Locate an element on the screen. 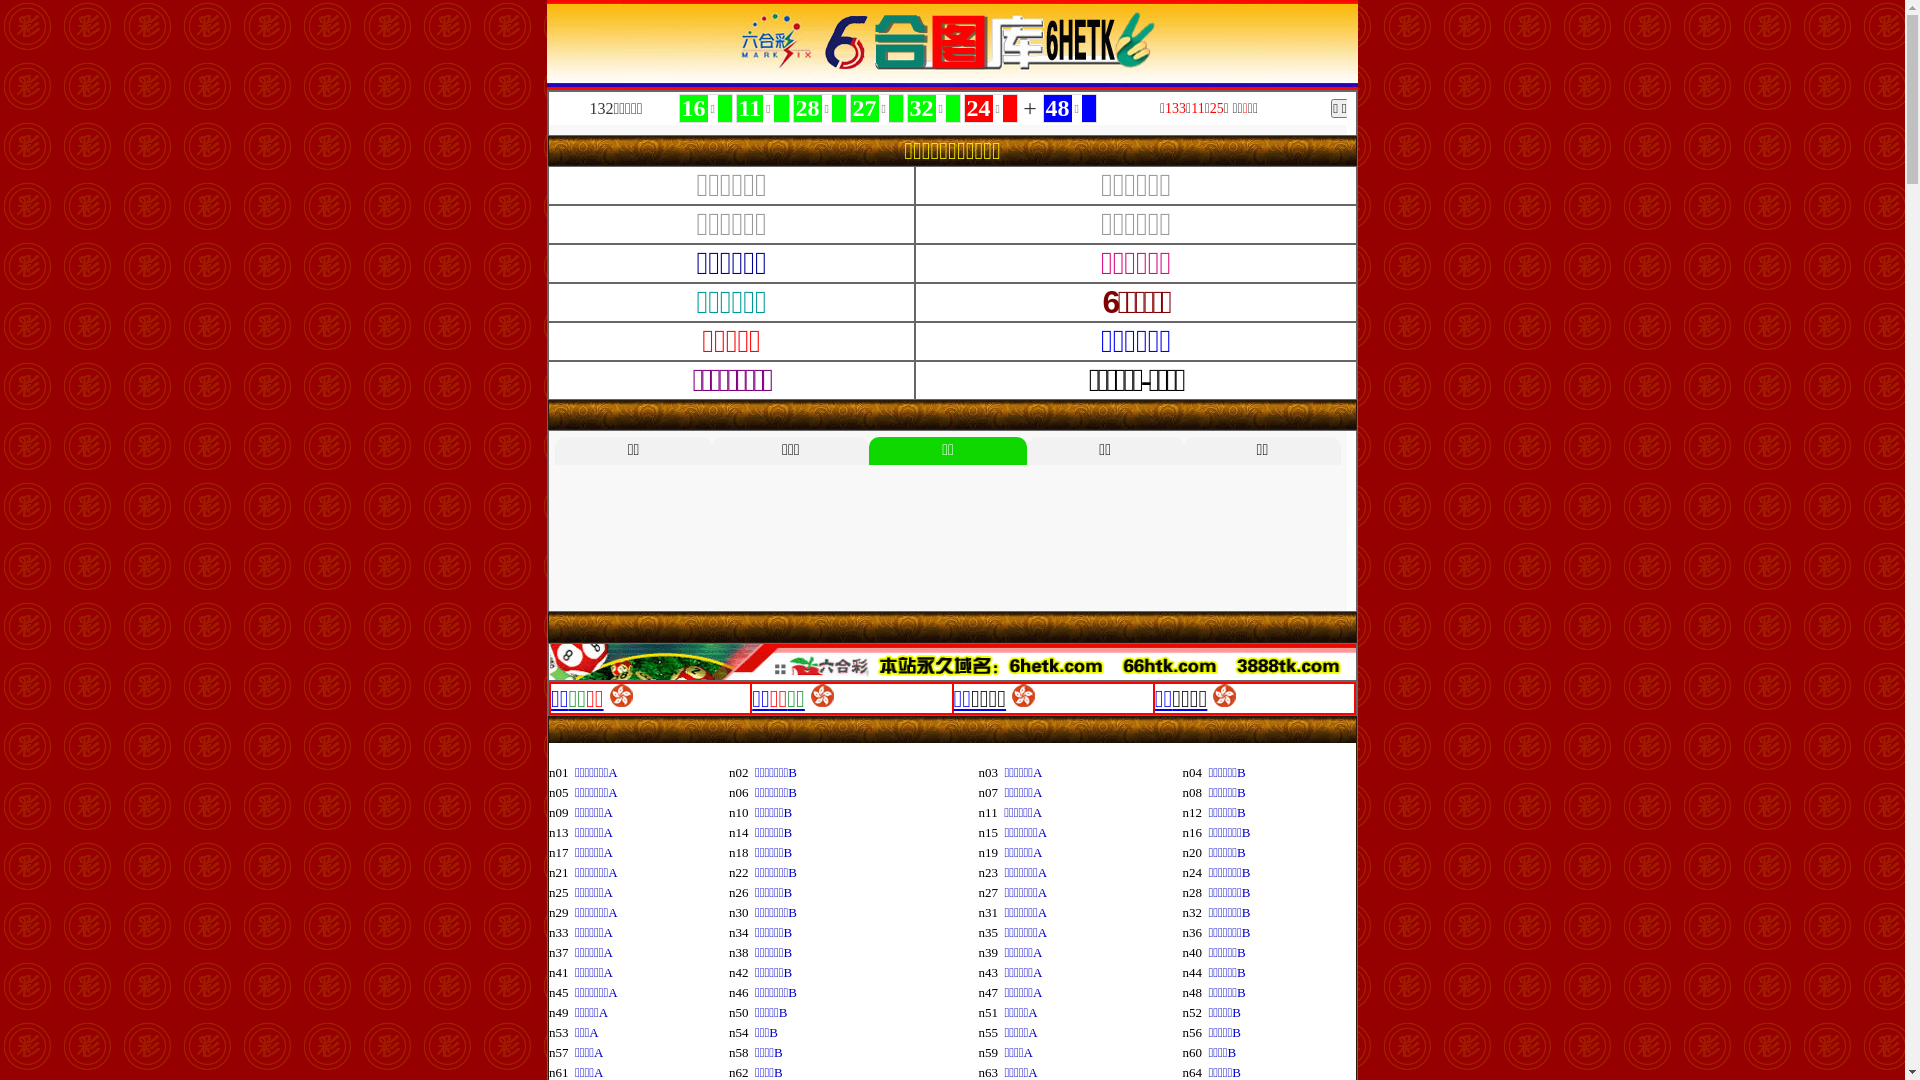 The height and width of the screenshot is (1080, 1920). n40  is located at coordinates (1196, 952).